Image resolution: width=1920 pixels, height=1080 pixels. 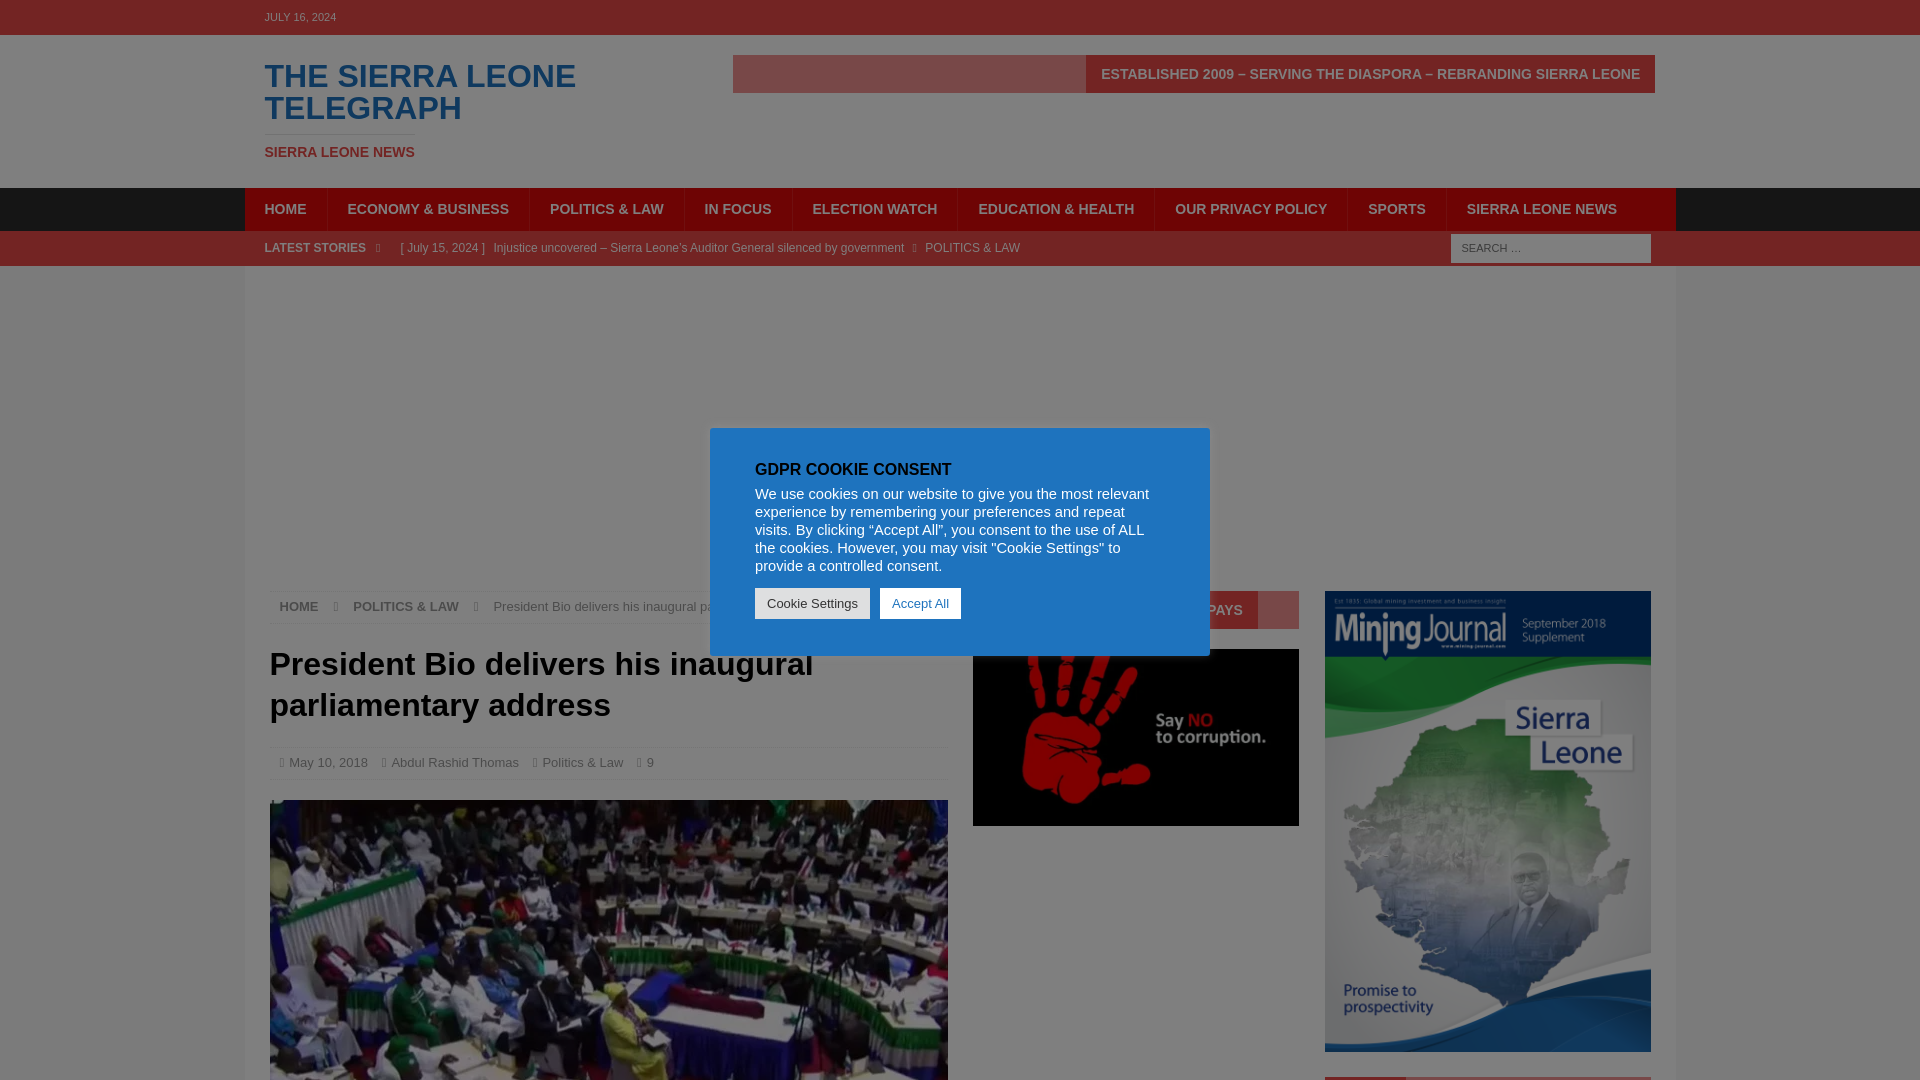 What do you see at coordinates (609, 940) in the screenshot?
I see `official opening of parliament 2018 111` at bounding box center [609, 940].